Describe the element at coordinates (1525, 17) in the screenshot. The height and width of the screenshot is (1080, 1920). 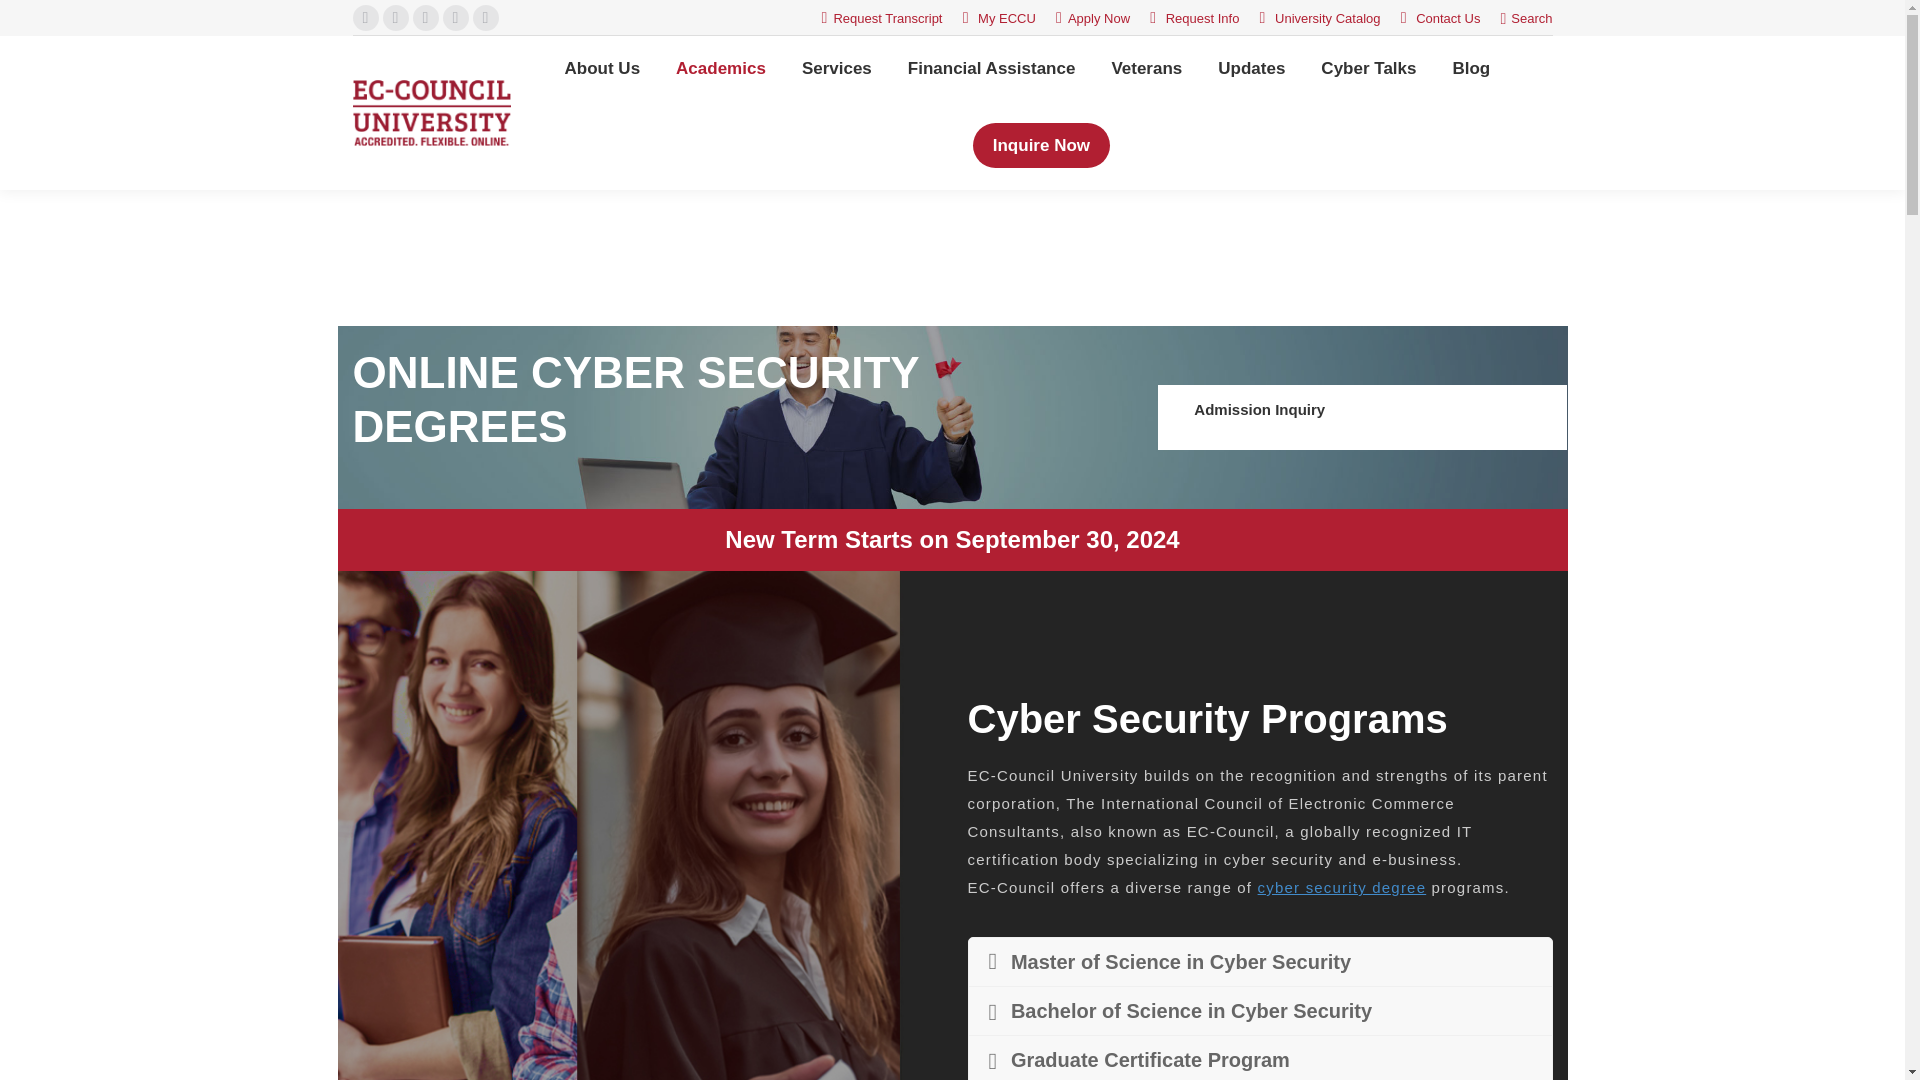
I see `Search` at that location.